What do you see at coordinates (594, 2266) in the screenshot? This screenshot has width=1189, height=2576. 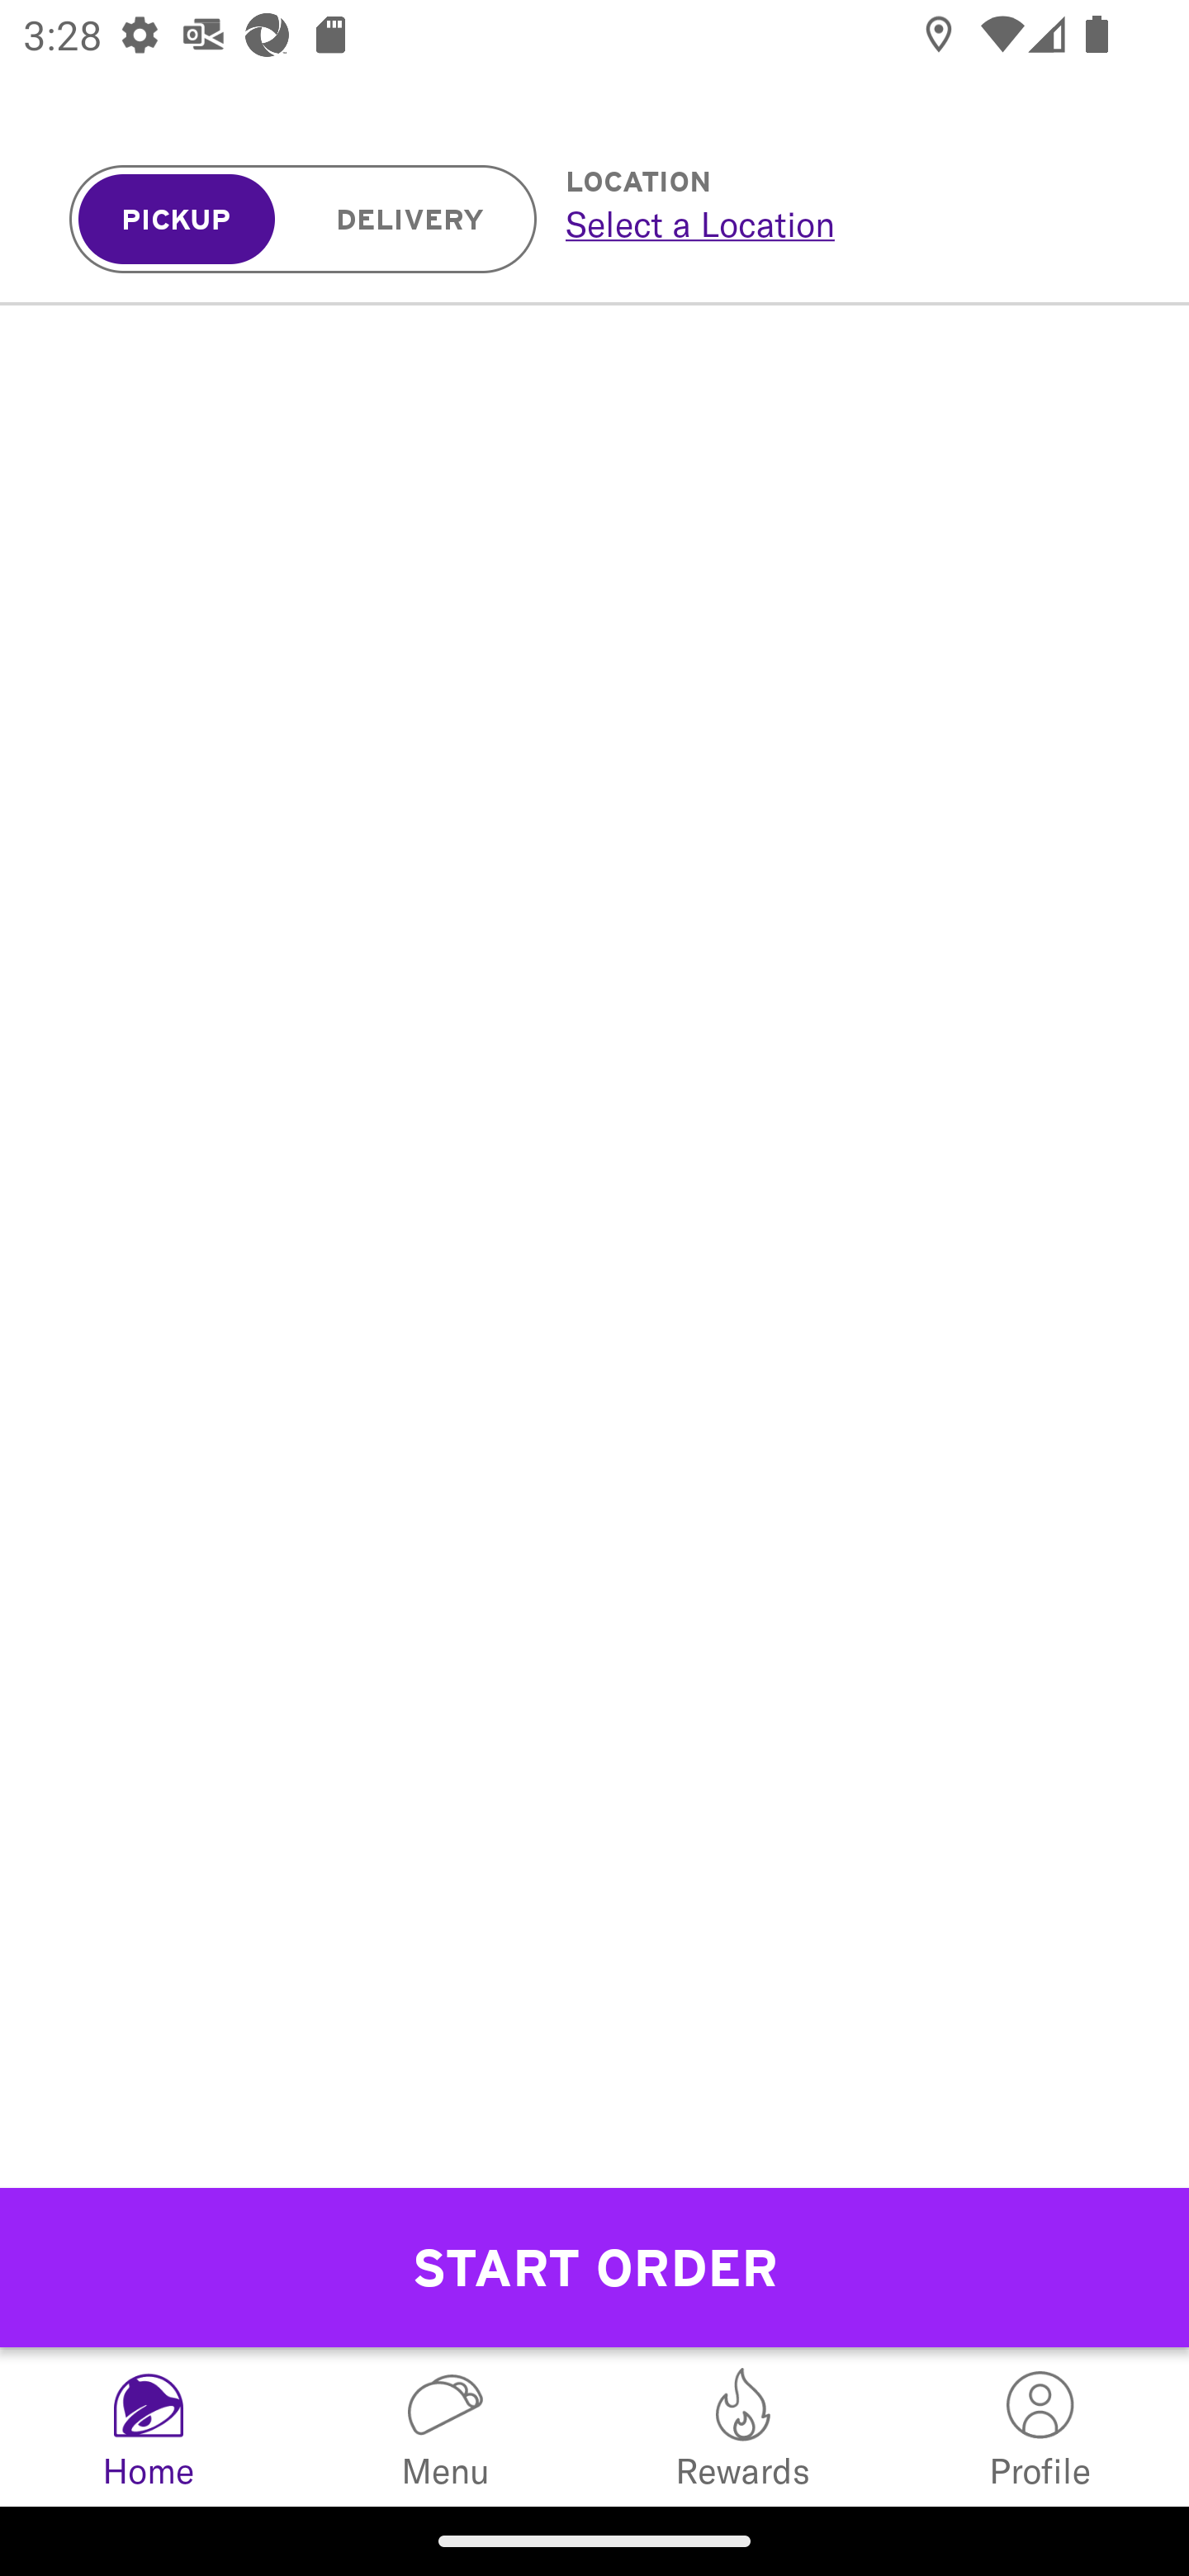 I see `START ORDER` at bounding box center [594, 2266].